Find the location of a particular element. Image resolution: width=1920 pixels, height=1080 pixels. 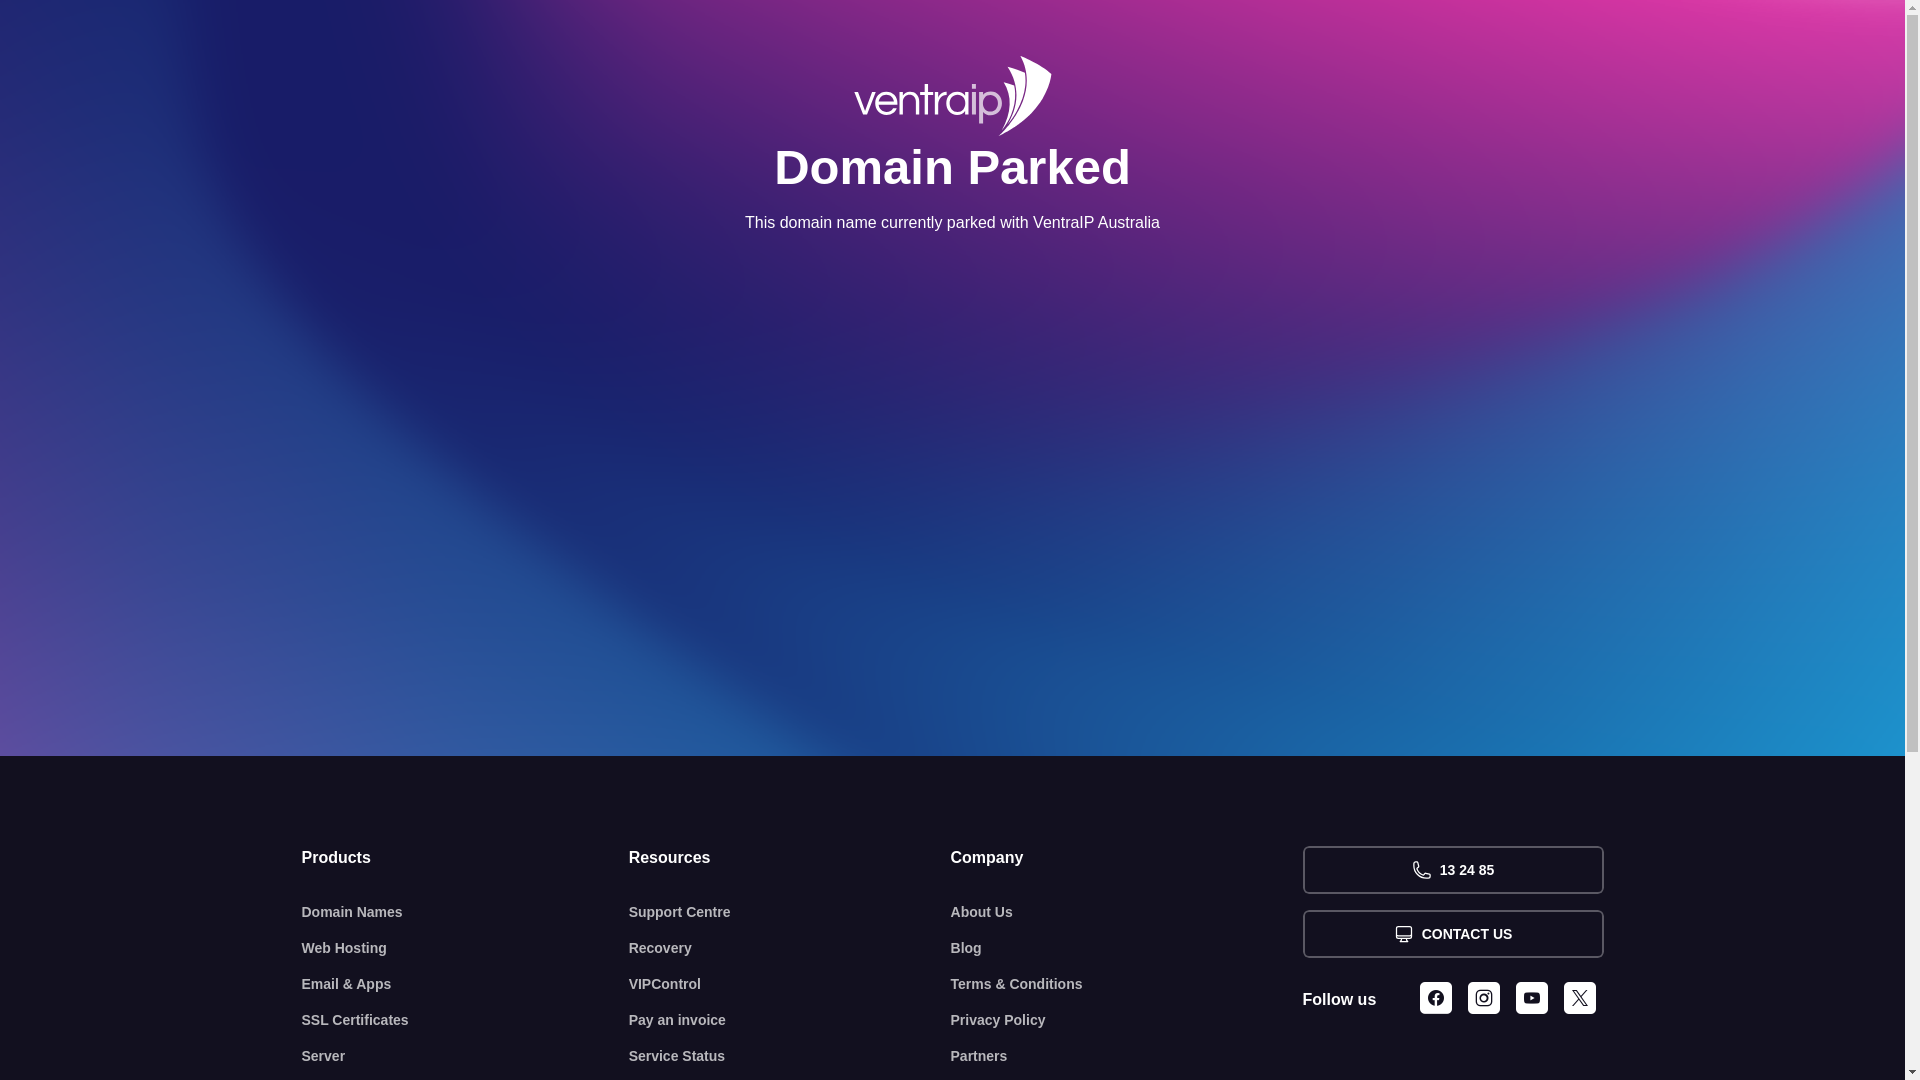

About Us is located at coordinates (1127, 912).